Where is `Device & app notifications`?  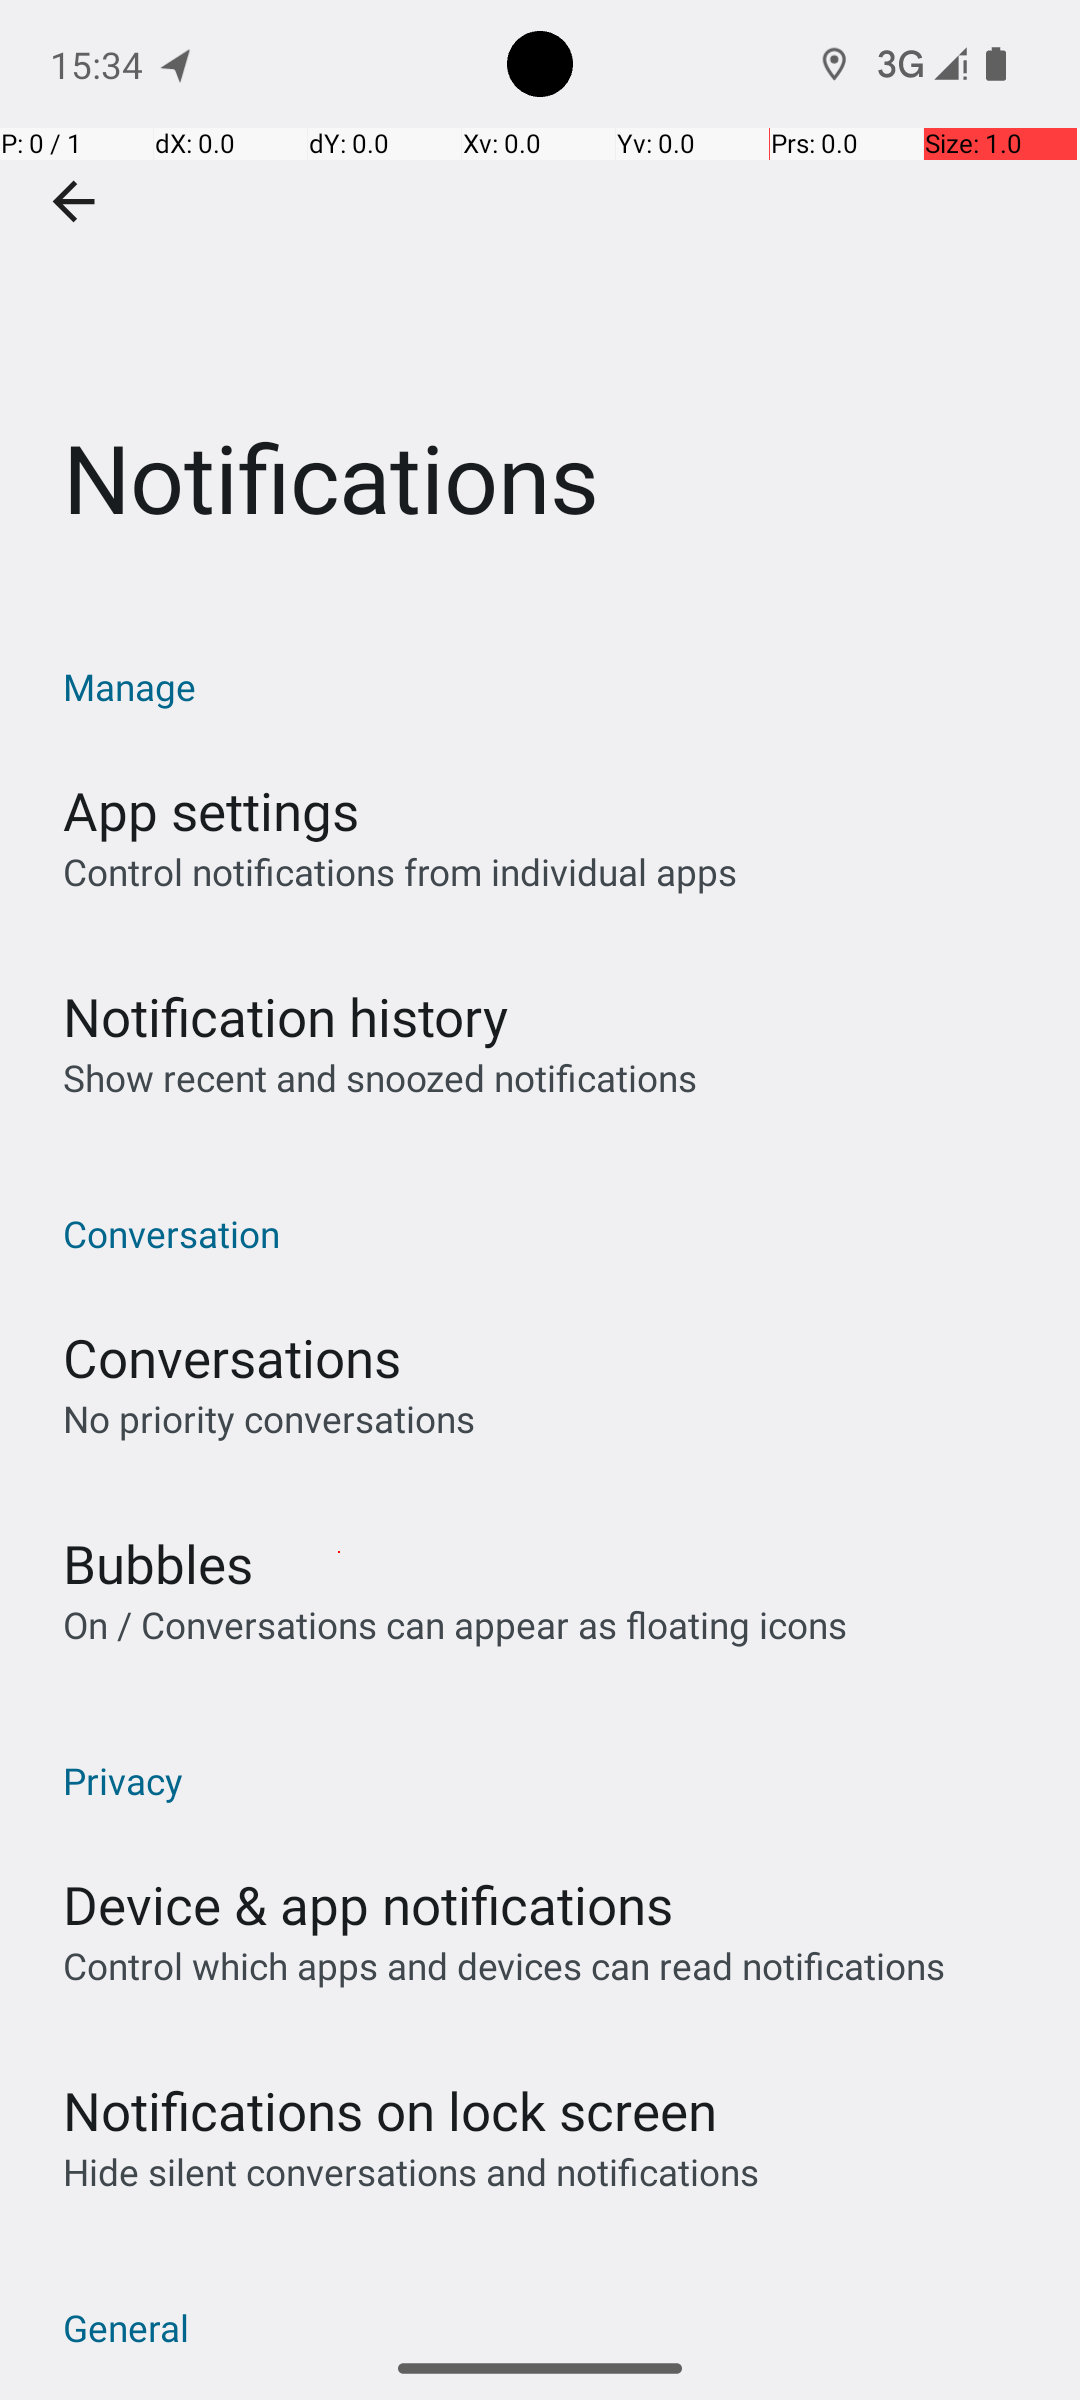
Device & app notifications is located at coordinates (368, 1904).